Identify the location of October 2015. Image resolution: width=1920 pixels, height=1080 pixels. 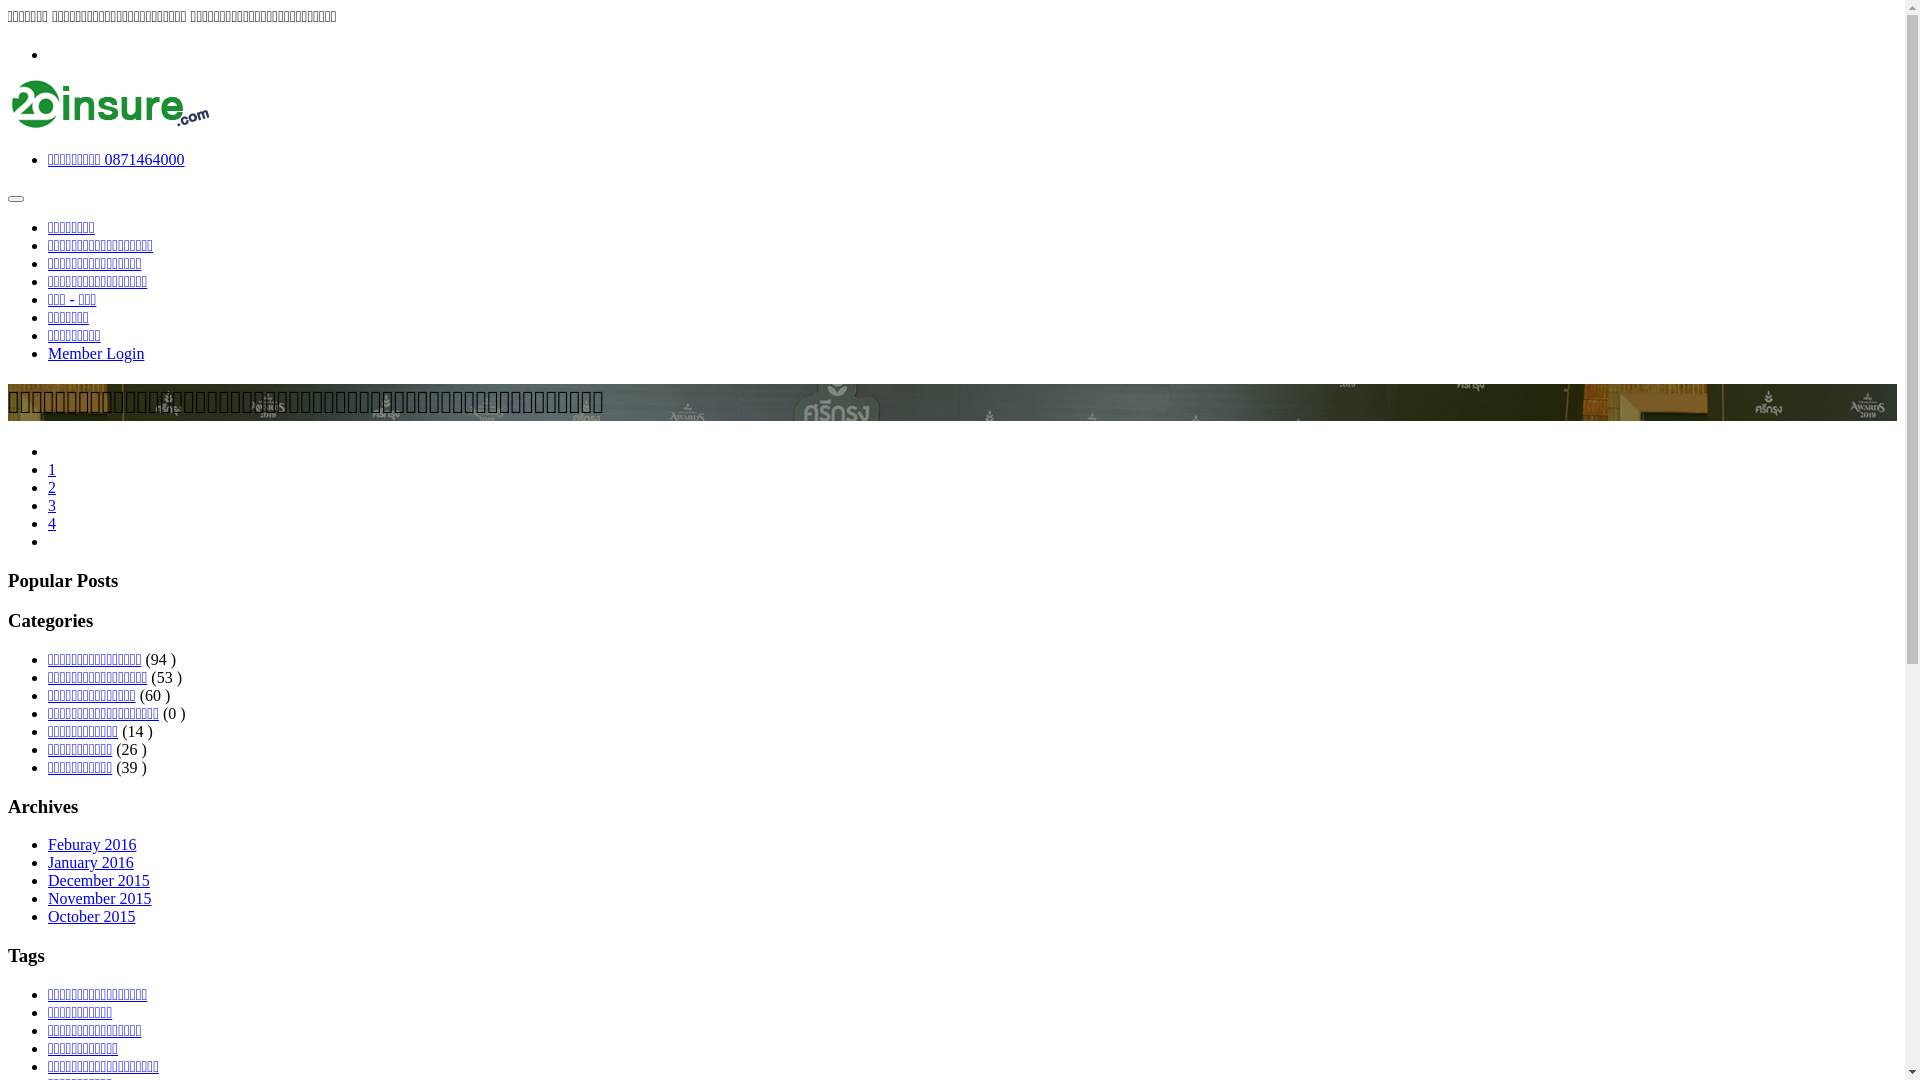
(92, 916).